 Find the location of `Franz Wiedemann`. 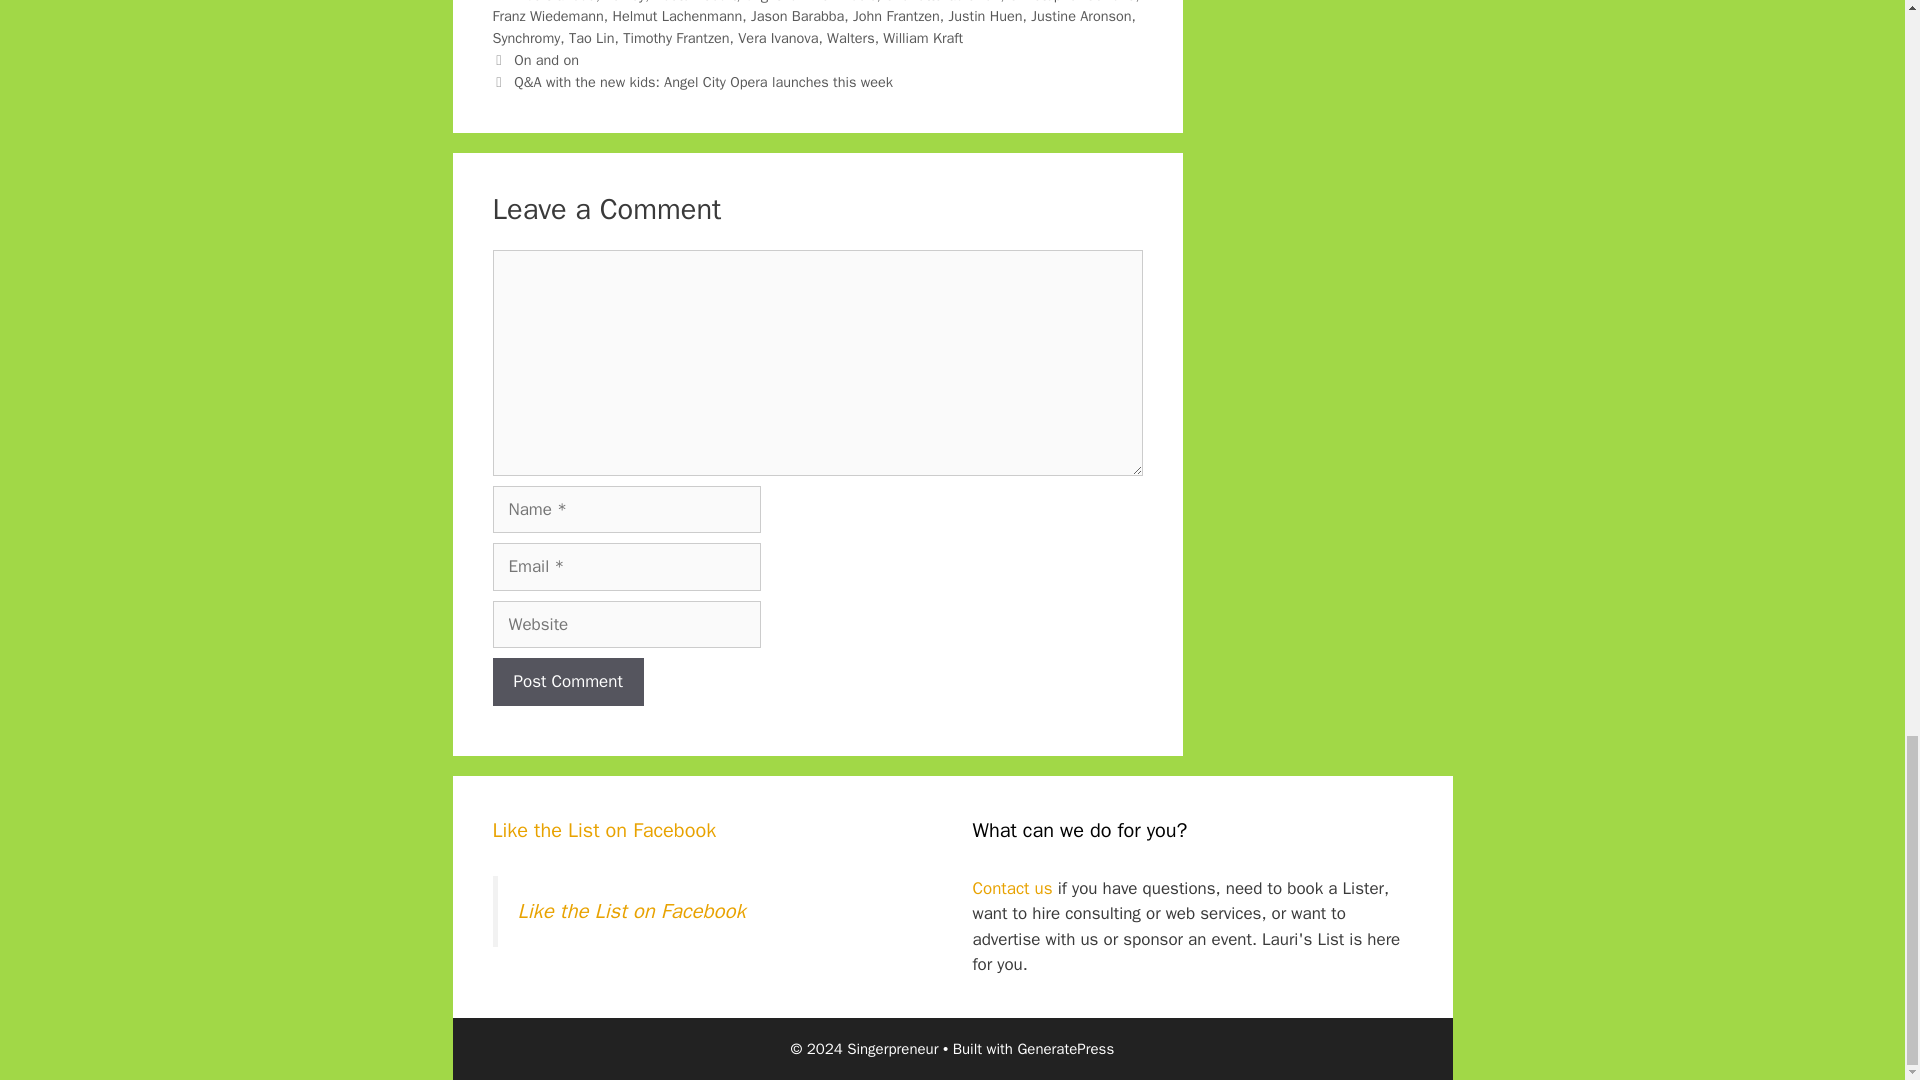

Franz Wiedemann is located at coordinates (546, 15).